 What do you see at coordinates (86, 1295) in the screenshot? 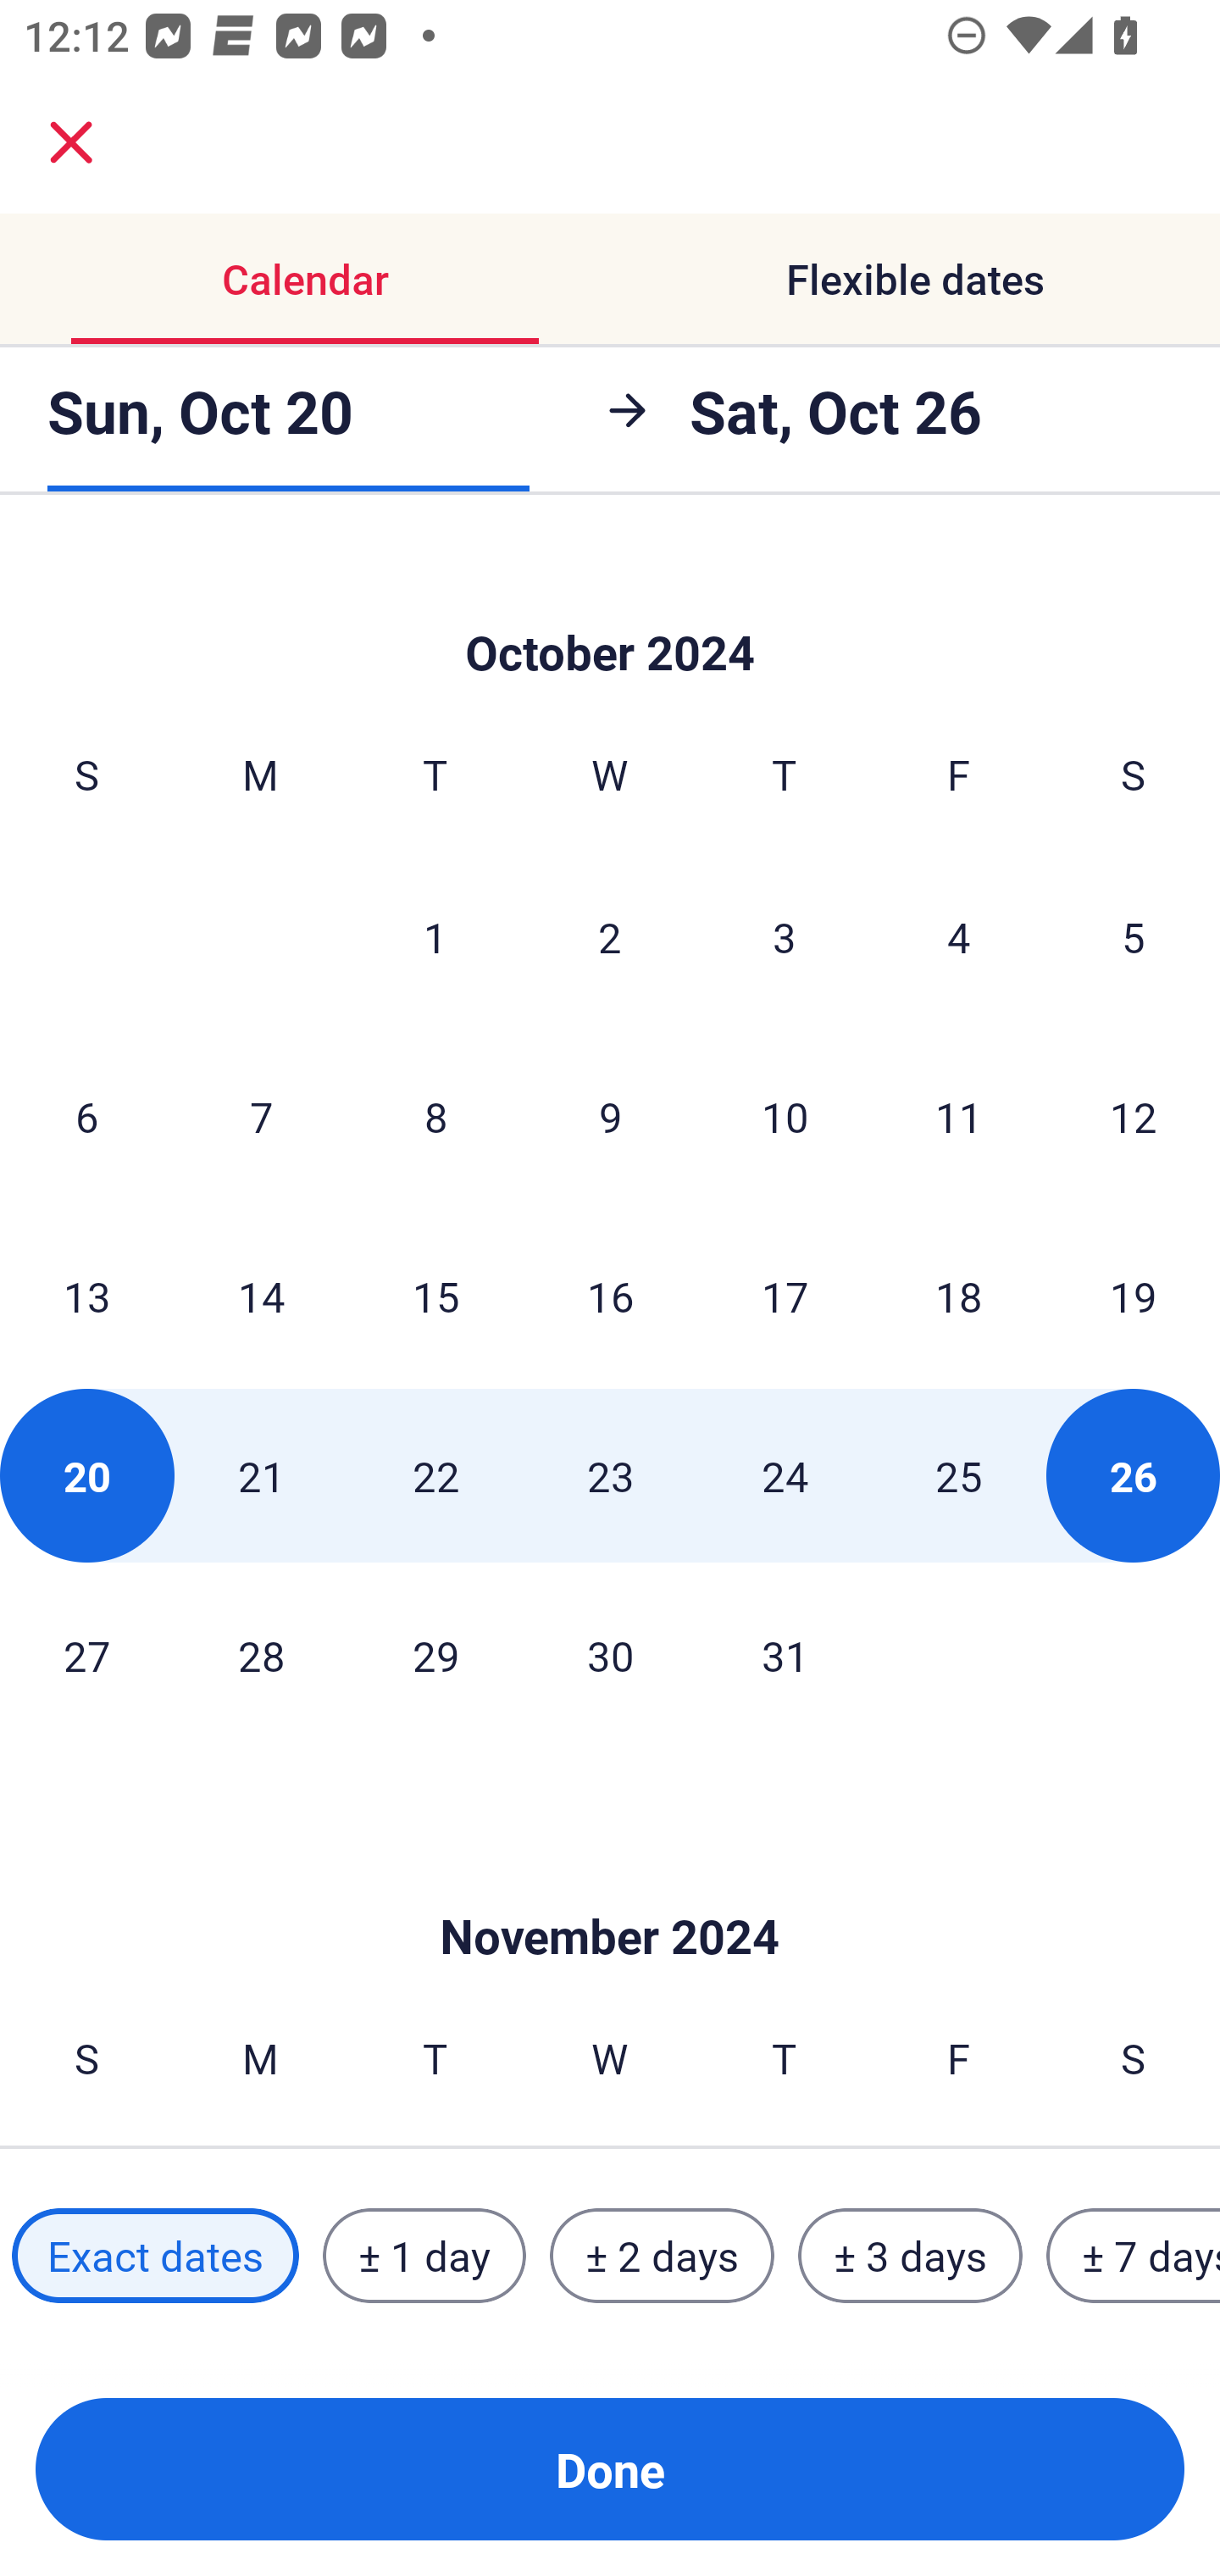
I see `13 Sunday, October 13, 2024` at bounding box center [86, 1295].